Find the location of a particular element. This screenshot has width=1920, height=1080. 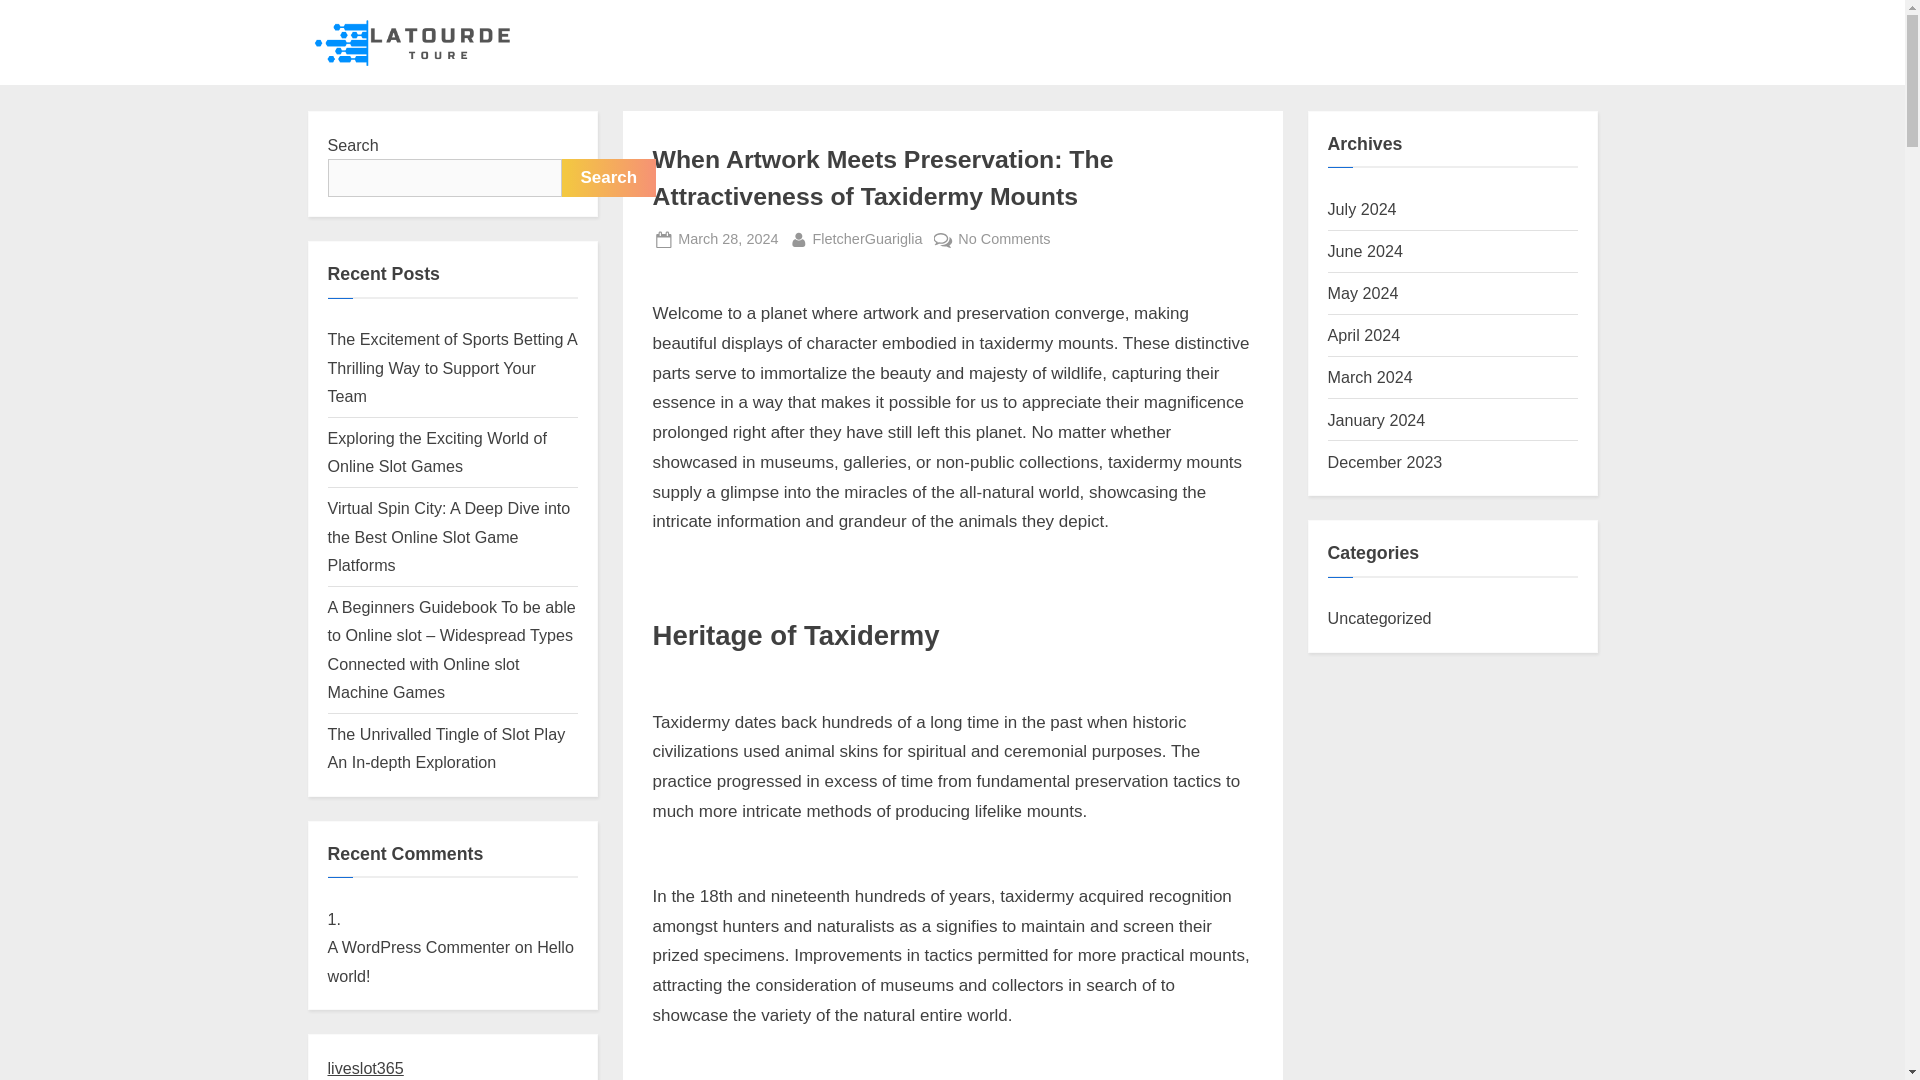

Hello world! is located at coordinates (366, 1068).